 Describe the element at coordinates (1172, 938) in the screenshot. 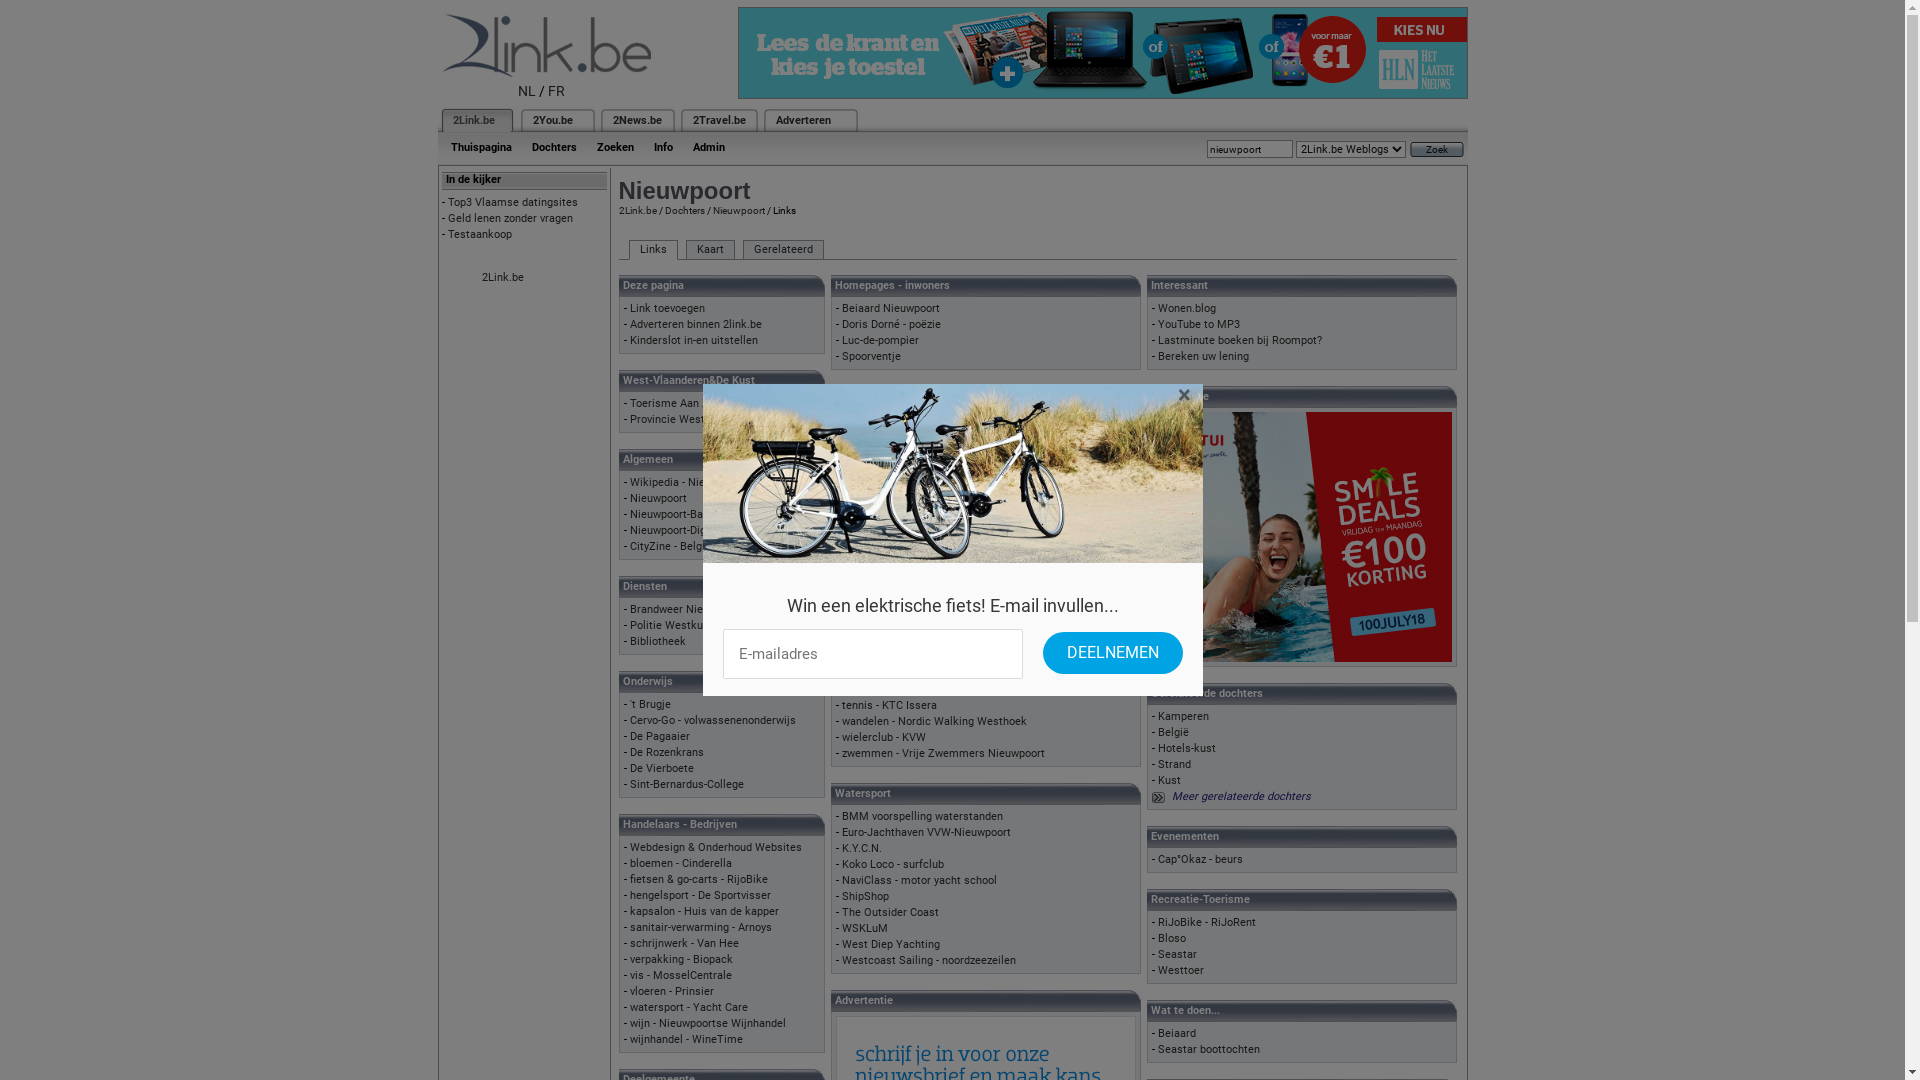

I see `Bloso` at that location.